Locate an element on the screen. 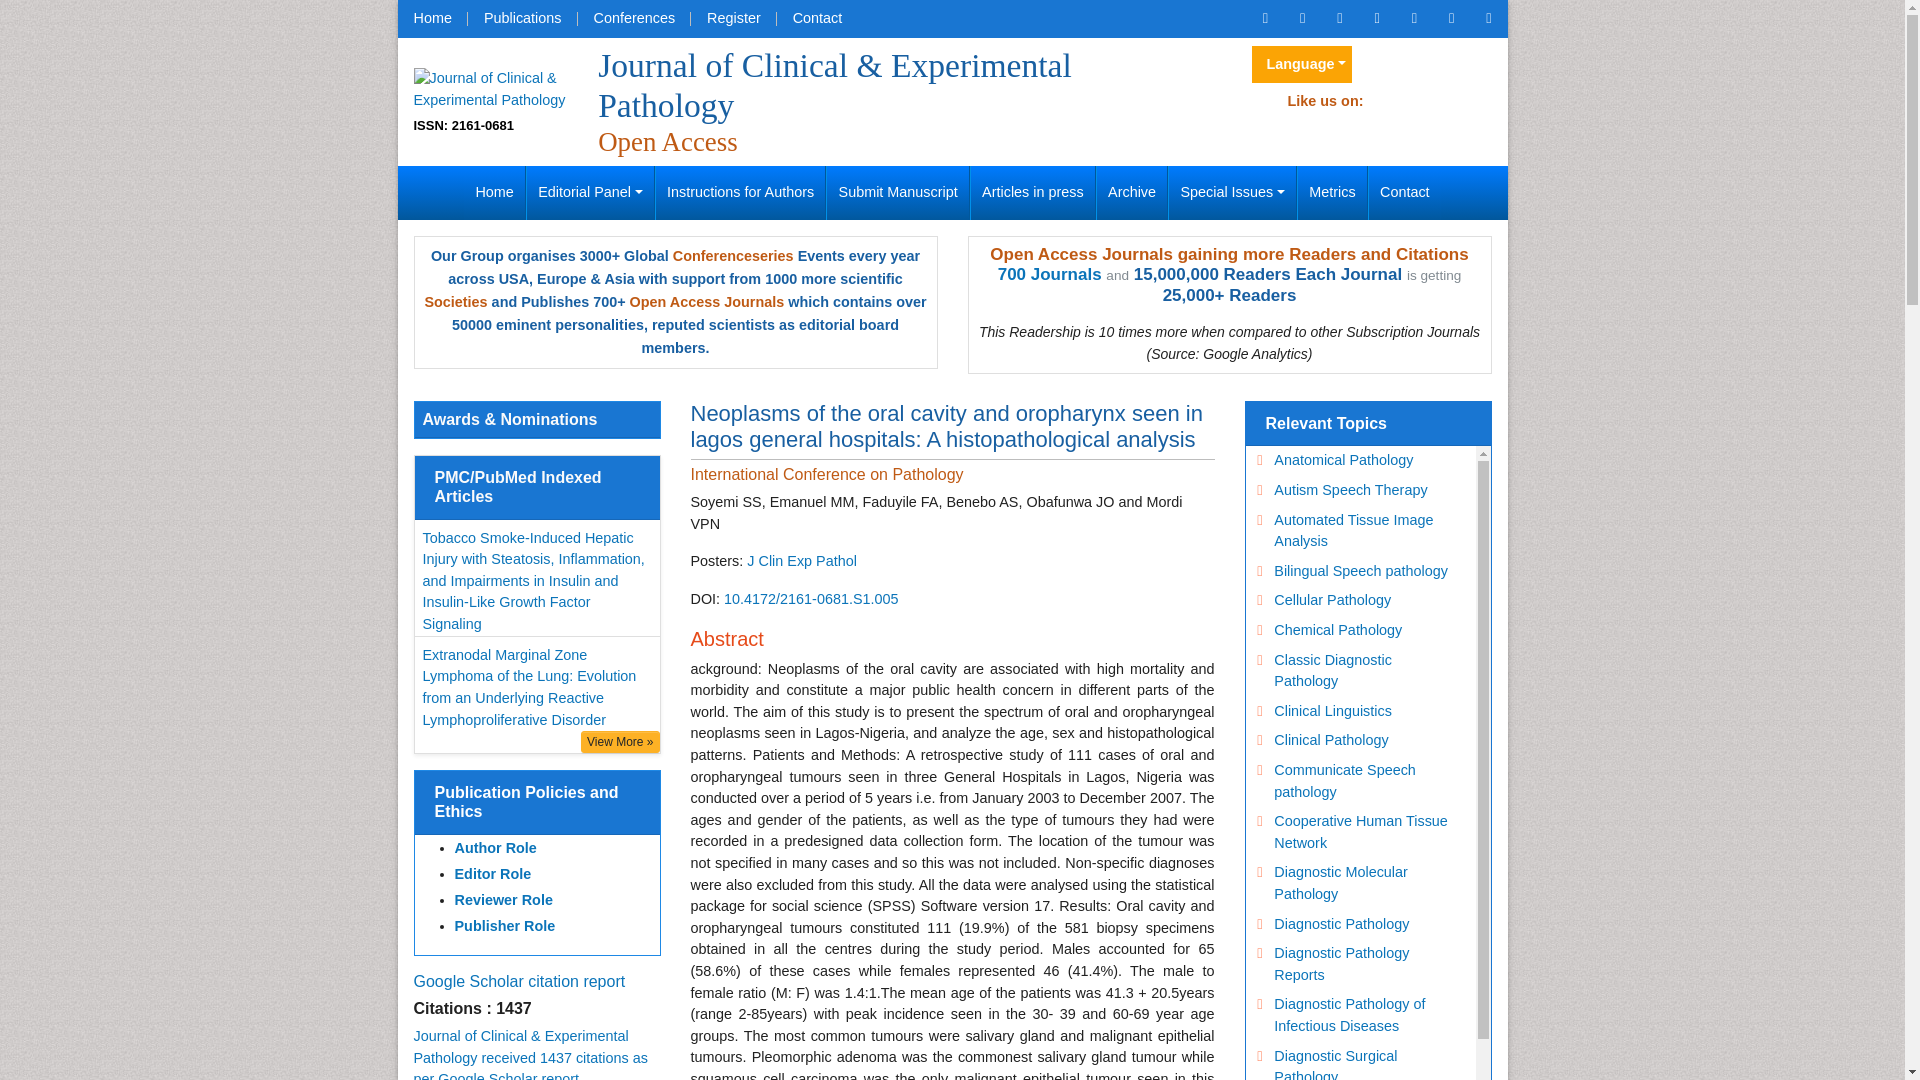 The image size is (1920, 1080). Omics Facebook is located at coordinates (1302, 18).